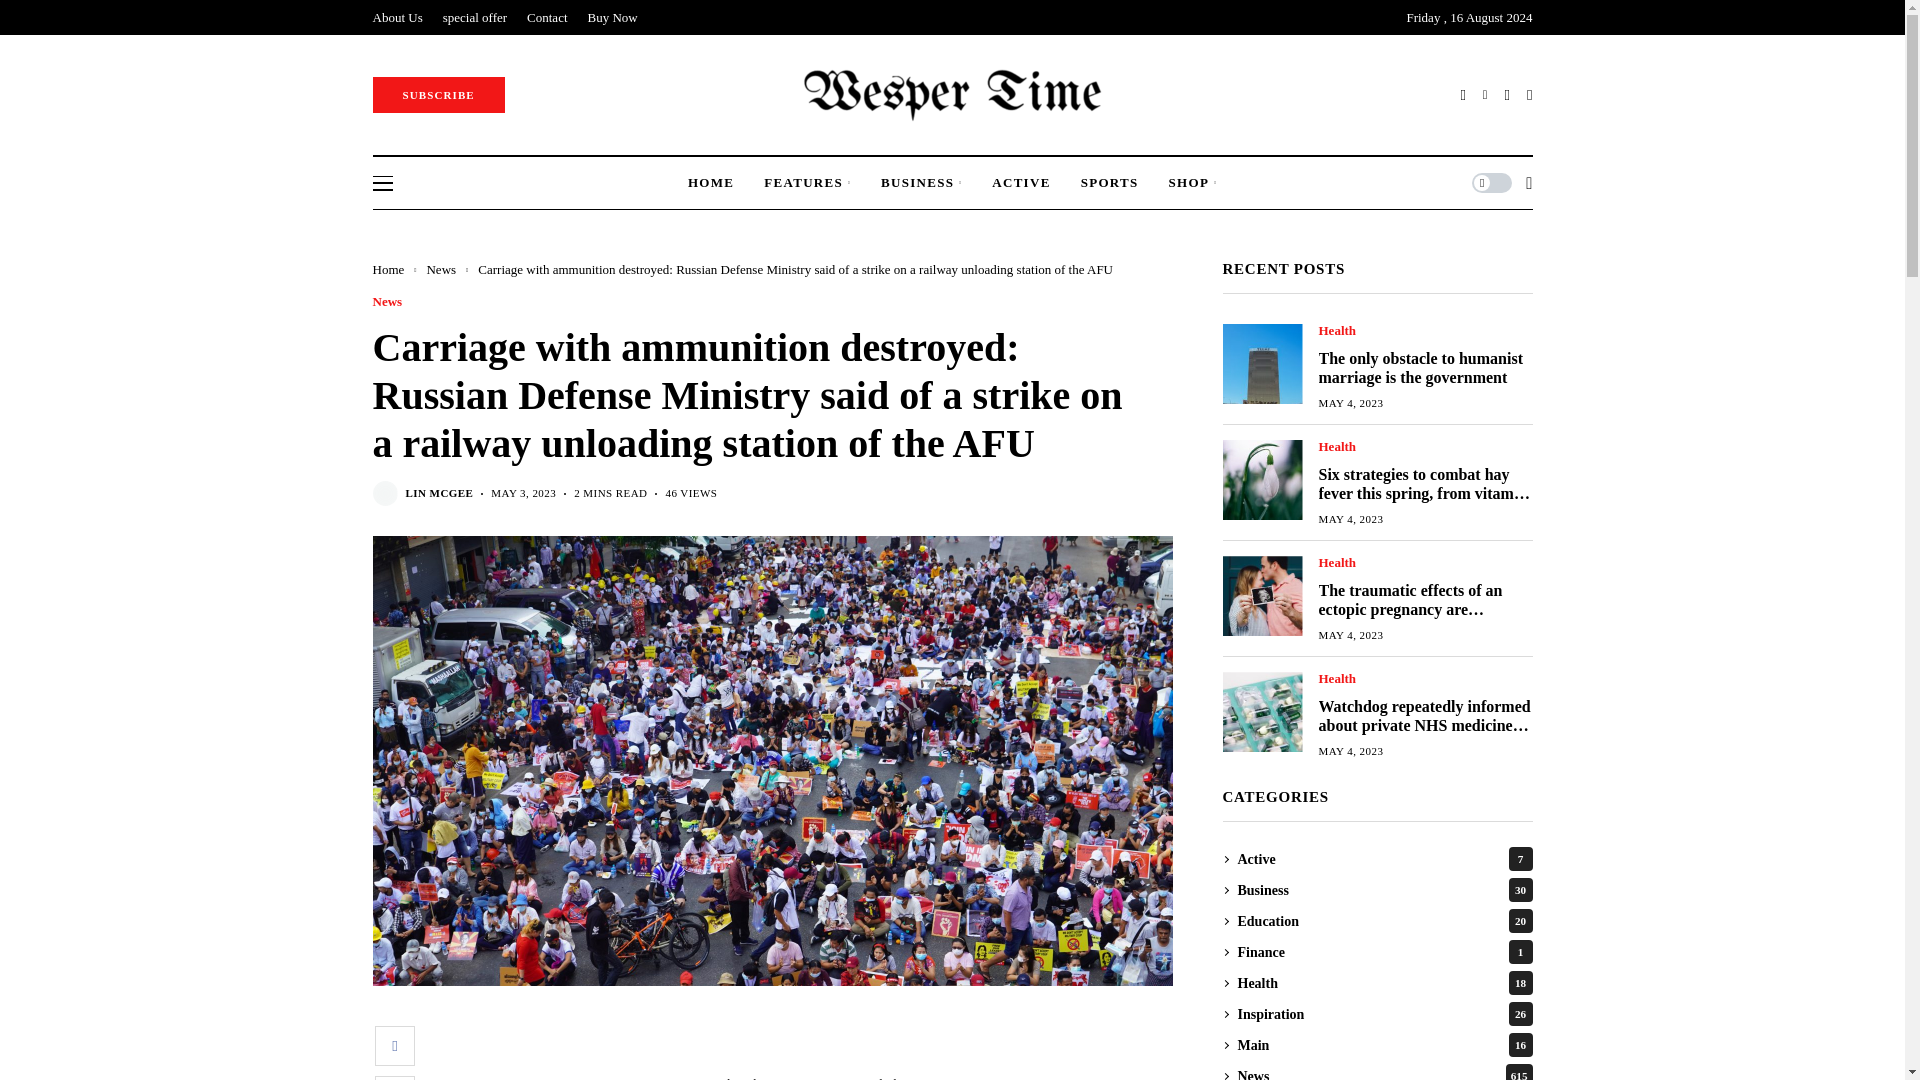 This screenshot has height=1080, width=1920. What do you see at coordinates (807, 182) in the screenshot?
I see `FEATURES` at bounding box center [807, 182].